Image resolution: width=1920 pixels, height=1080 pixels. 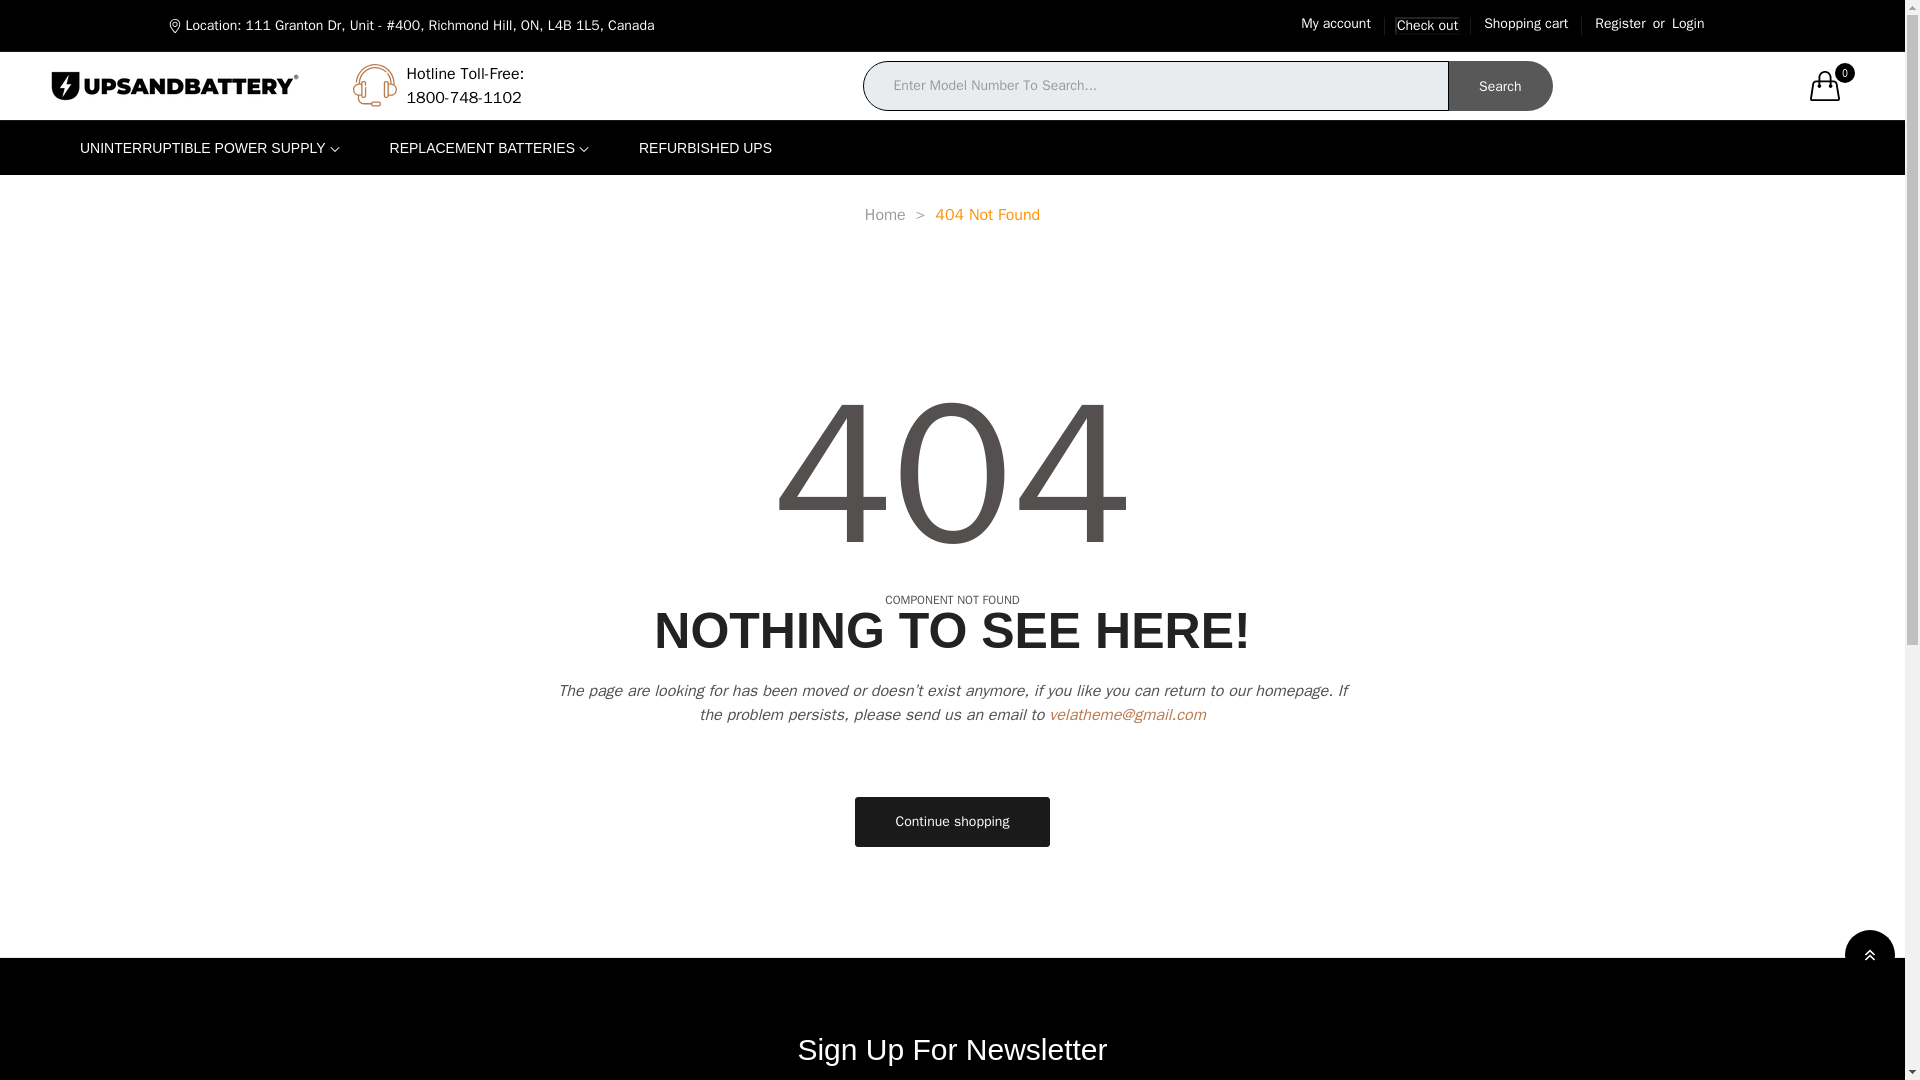 What do you see at coordinates (489, 147) in the screenshot?
I see `REPLACEMENT BATTERIES` at bounding box center [489, 147].